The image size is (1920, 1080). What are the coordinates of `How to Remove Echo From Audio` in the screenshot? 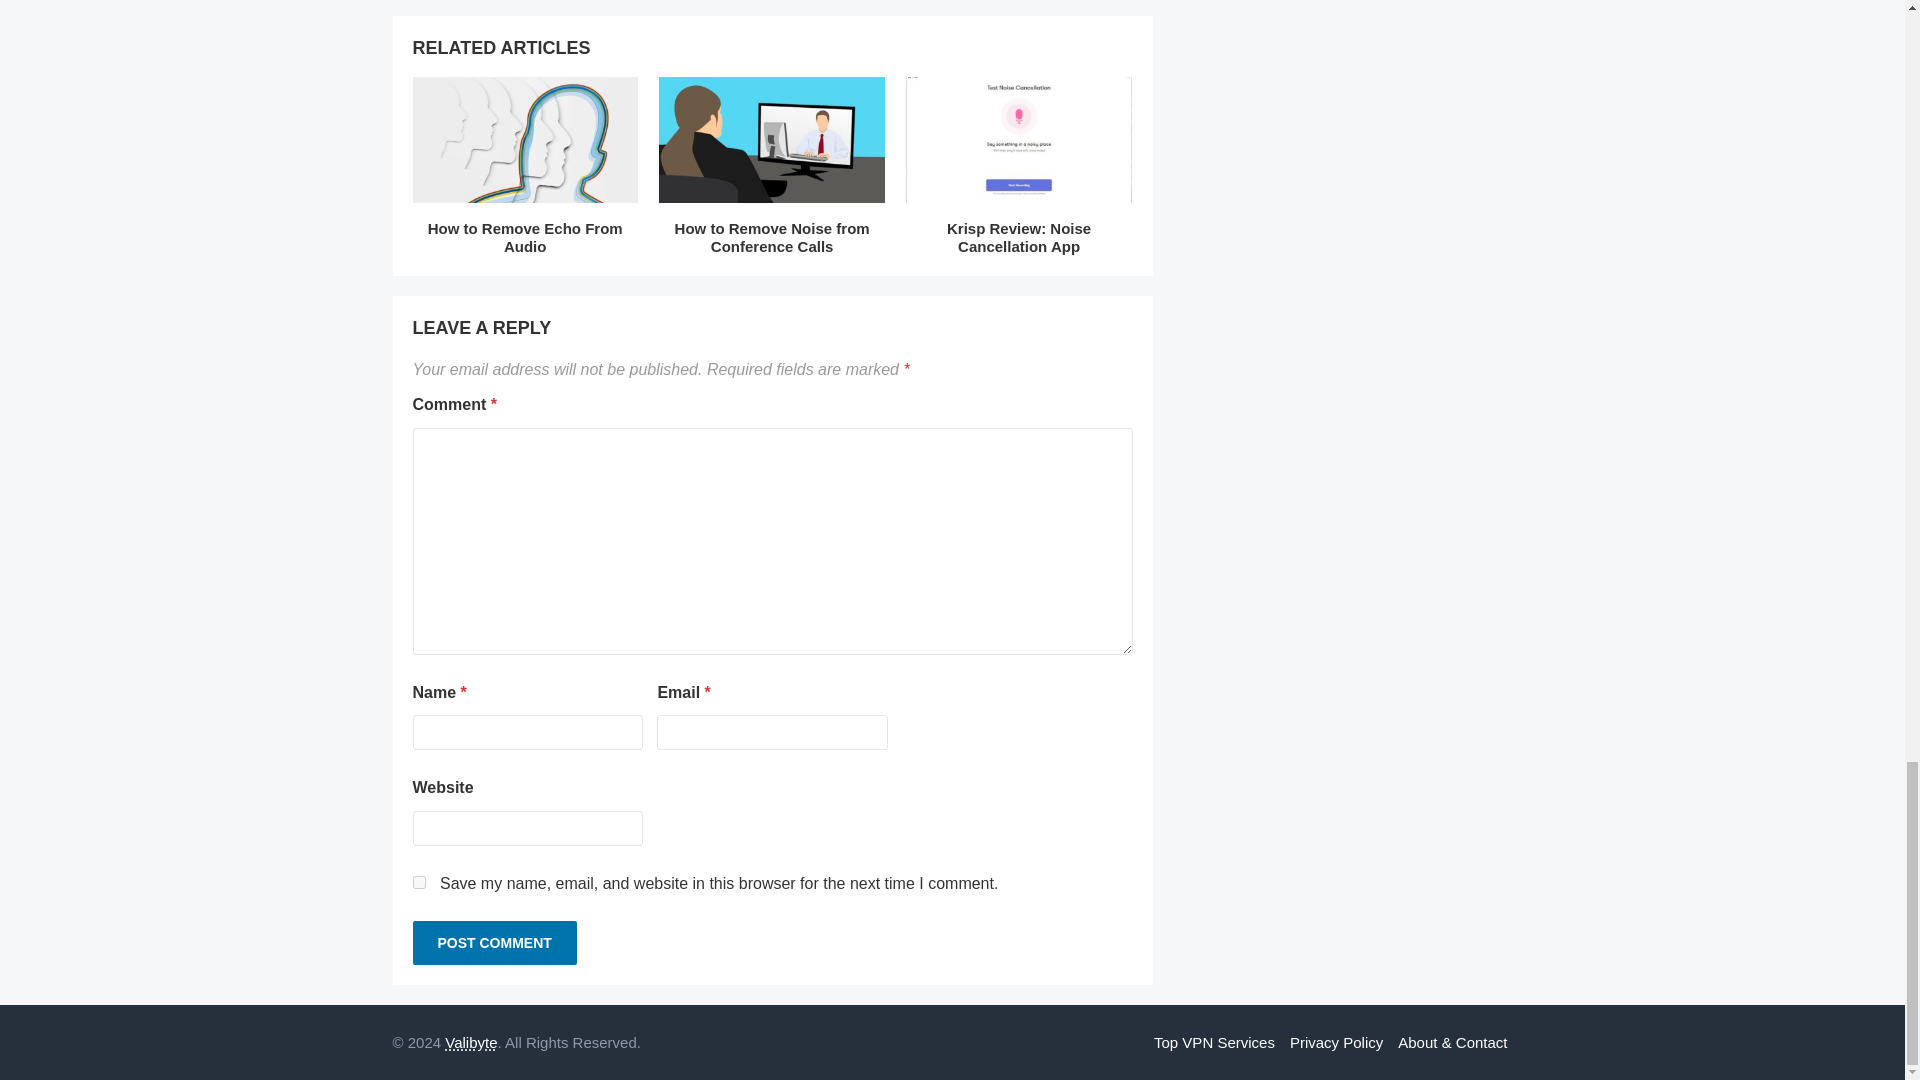 It's located at (525, 237).